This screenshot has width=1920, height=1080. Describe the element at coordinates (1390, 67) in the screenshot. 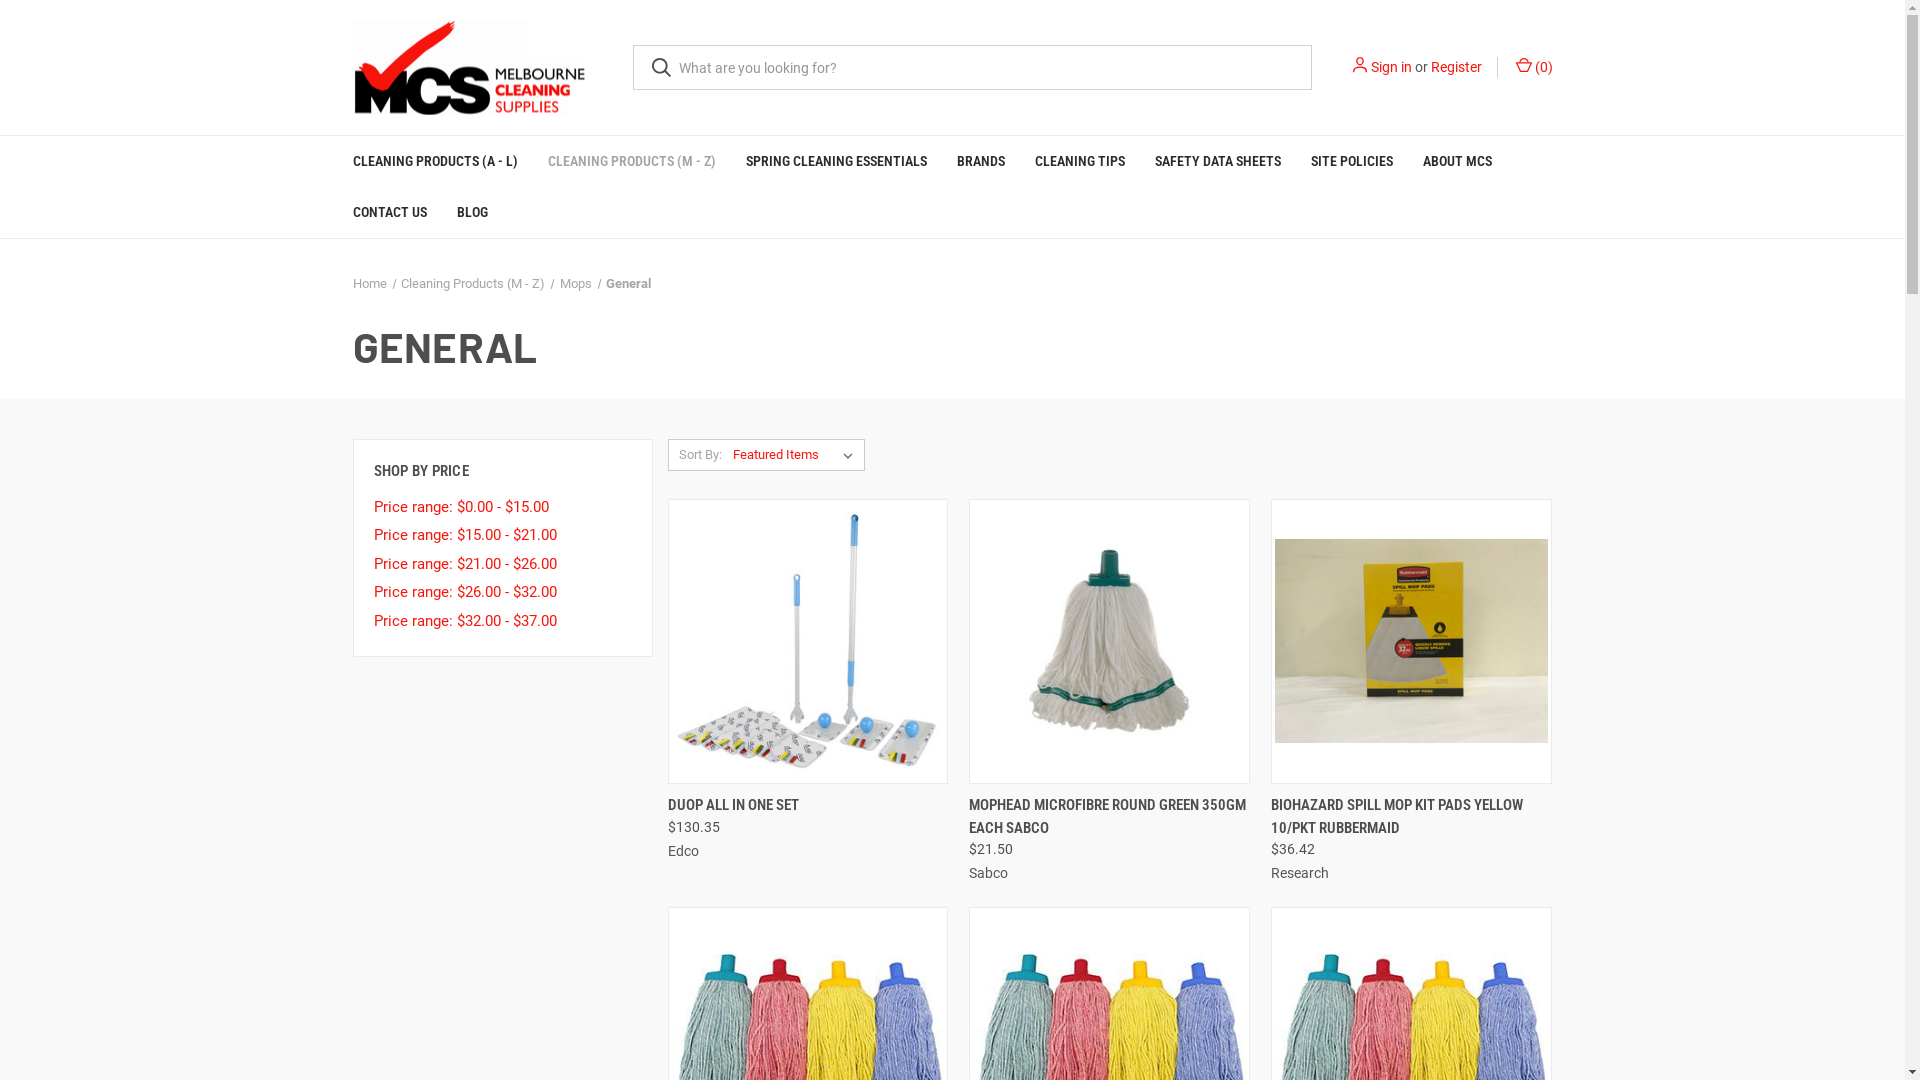

I see `Sign in` at that location.